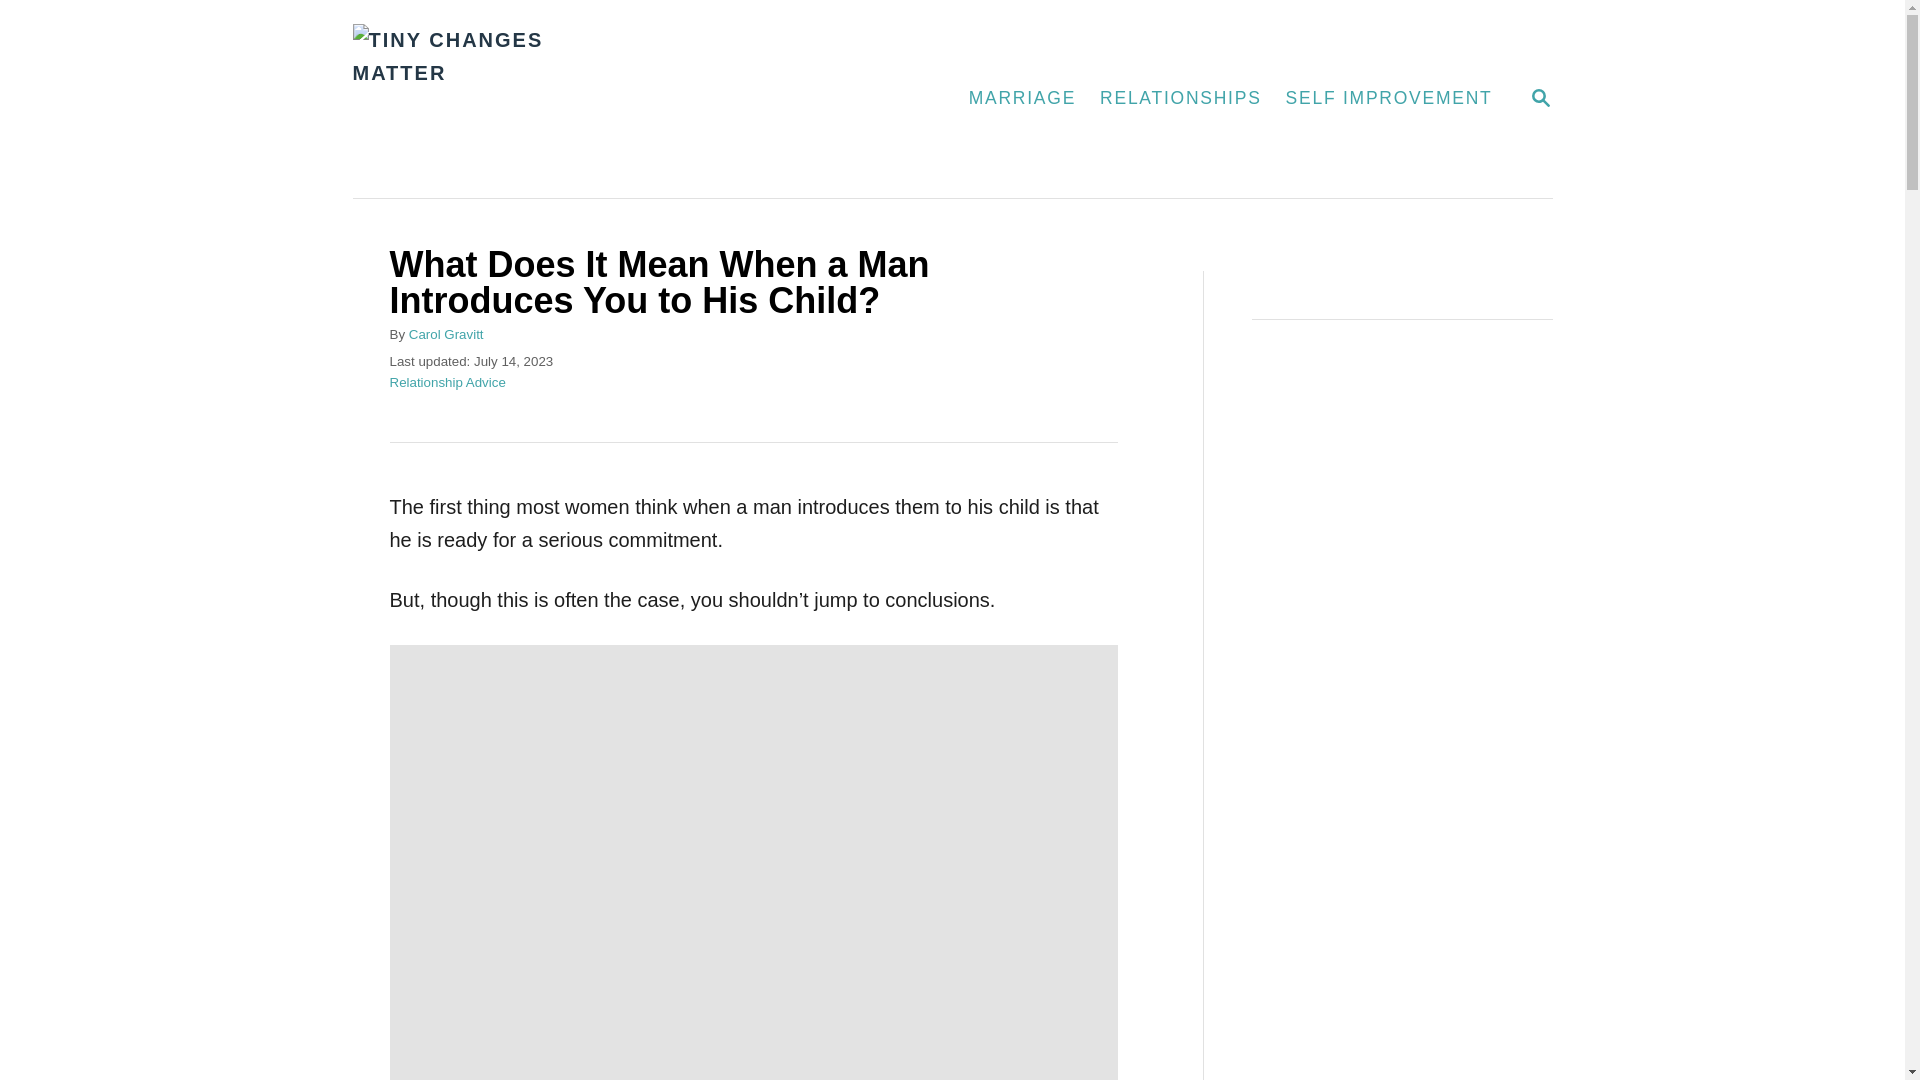  What do you see at coordinates (446, 334) in the screenshot?
I see `Carol Gravitt` at bounding box center [446, 334].